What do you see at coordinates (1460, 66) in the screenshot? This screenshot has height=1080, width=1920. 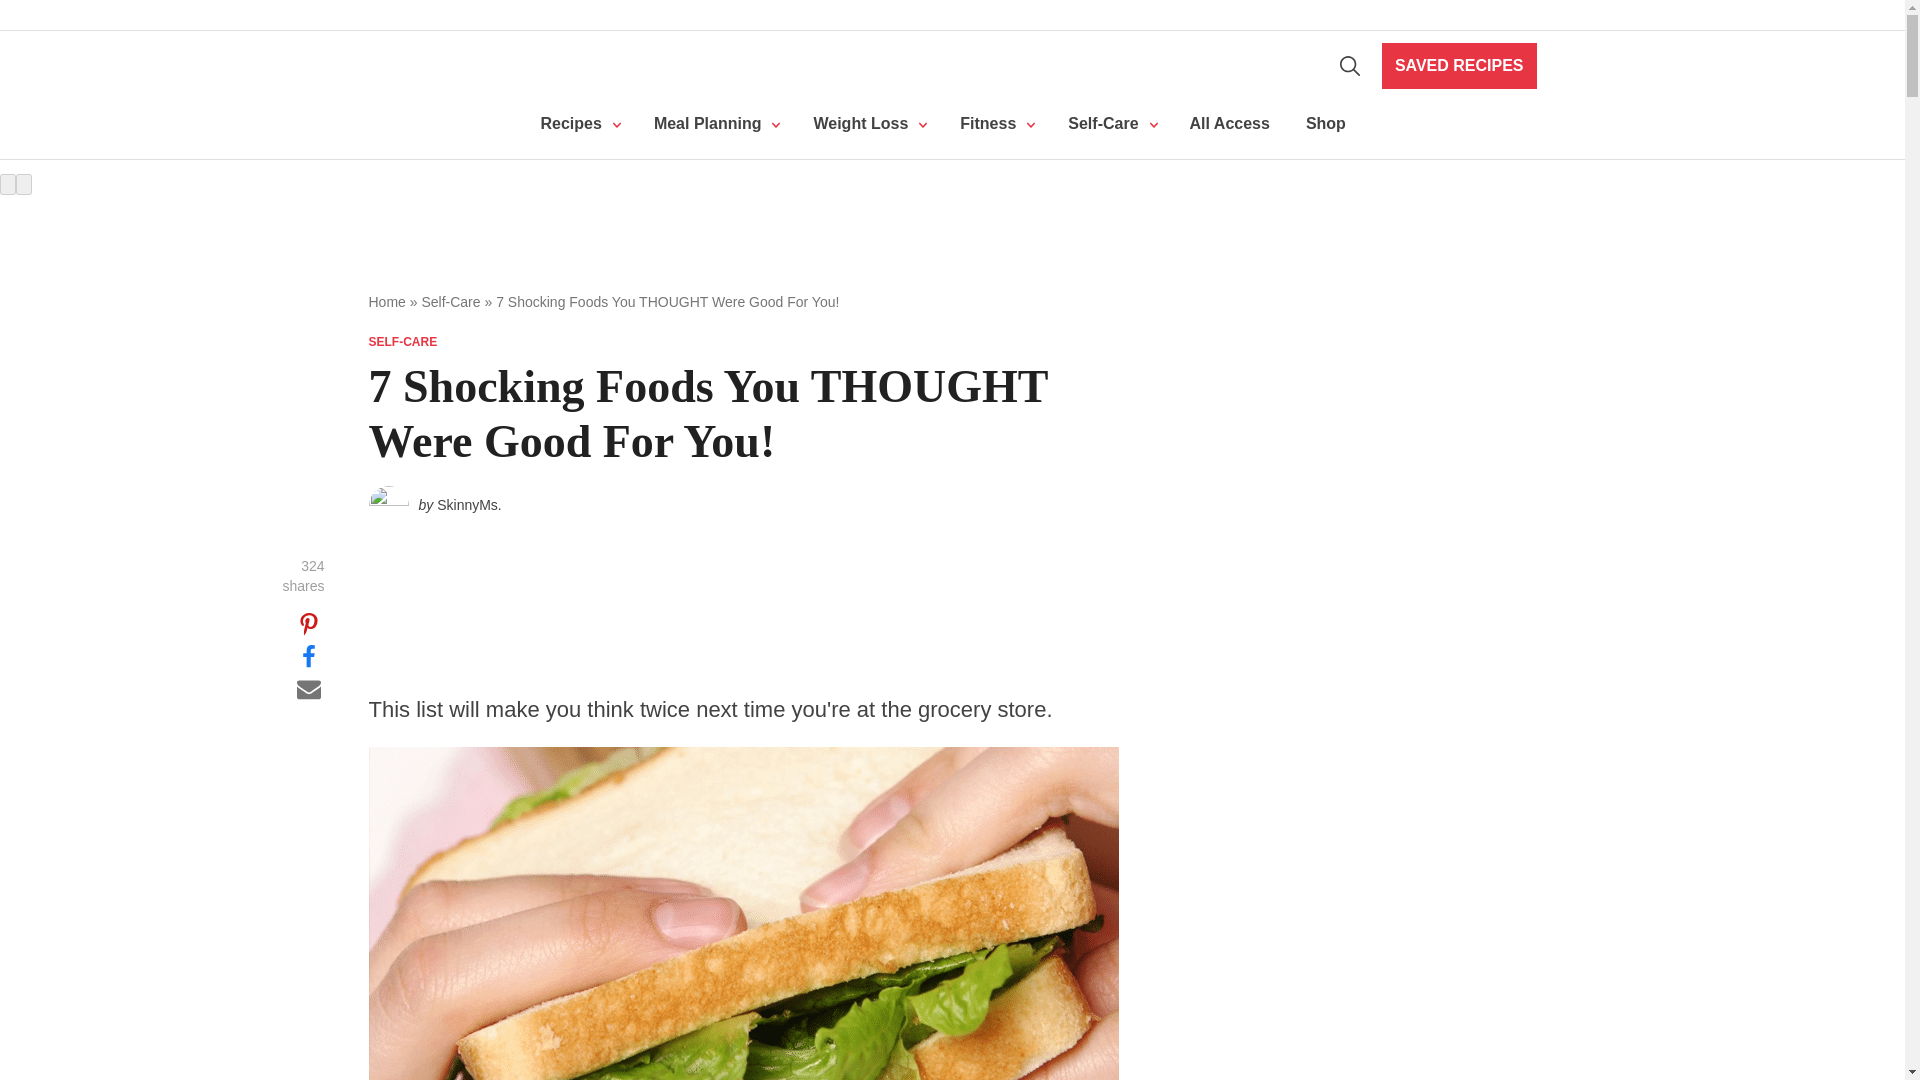 I see `SAVED RECIPES` at bounding box center [1460, 66].